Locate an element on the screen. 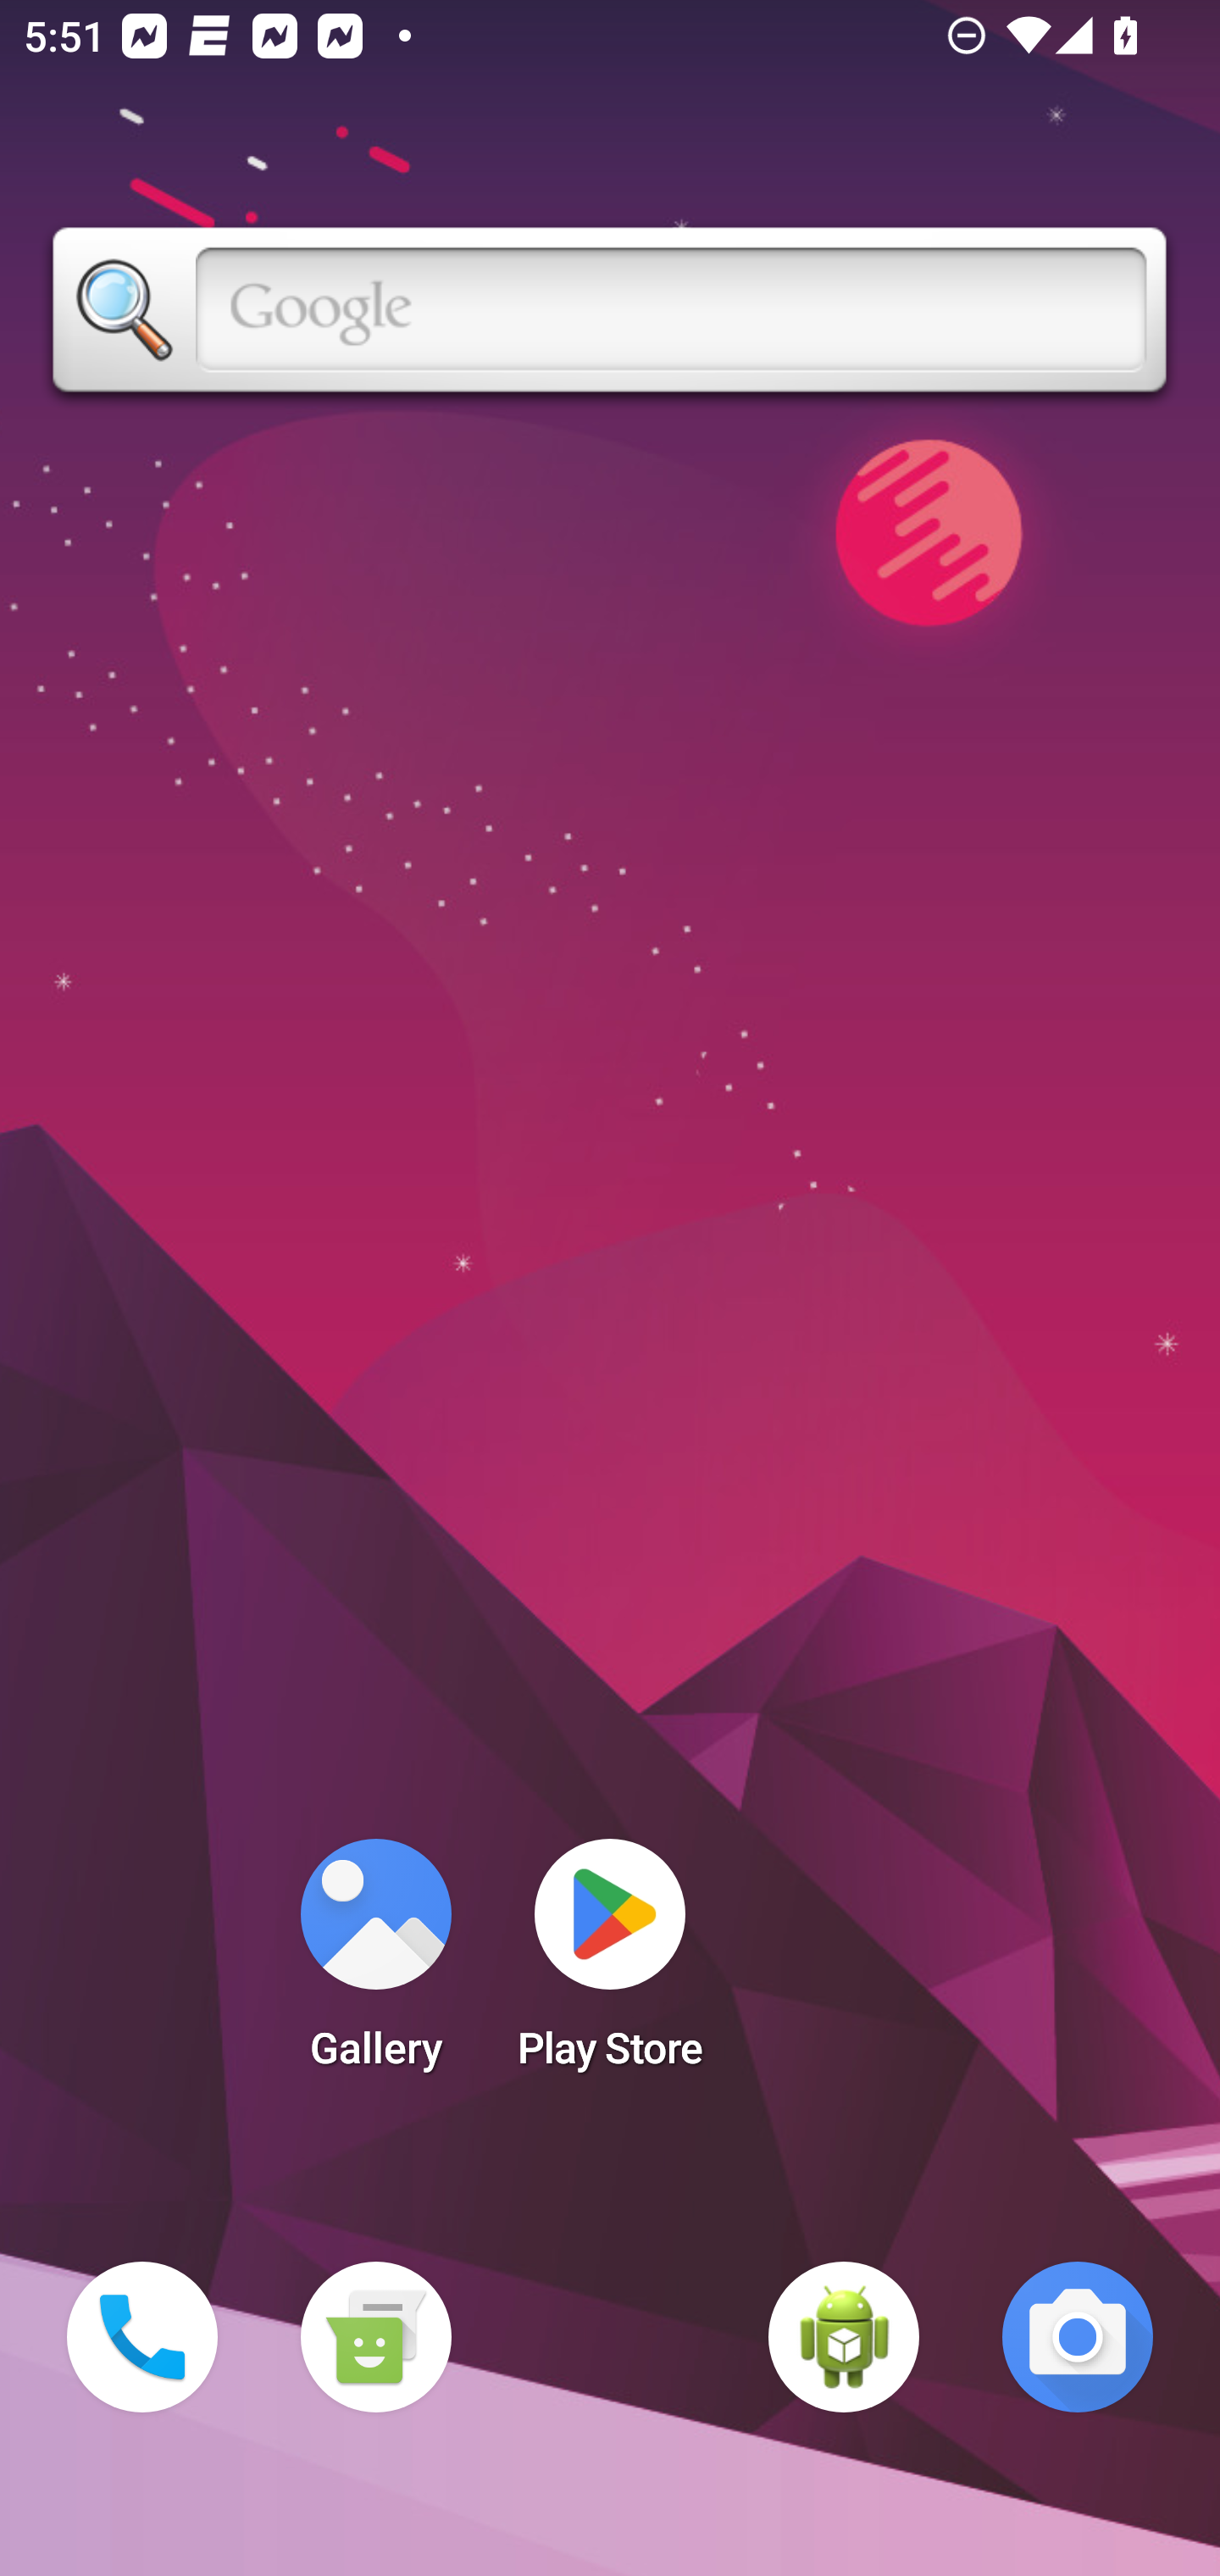 This screenshot has width=1220, height=2576. Phone is located at coordinates (142, 2337).